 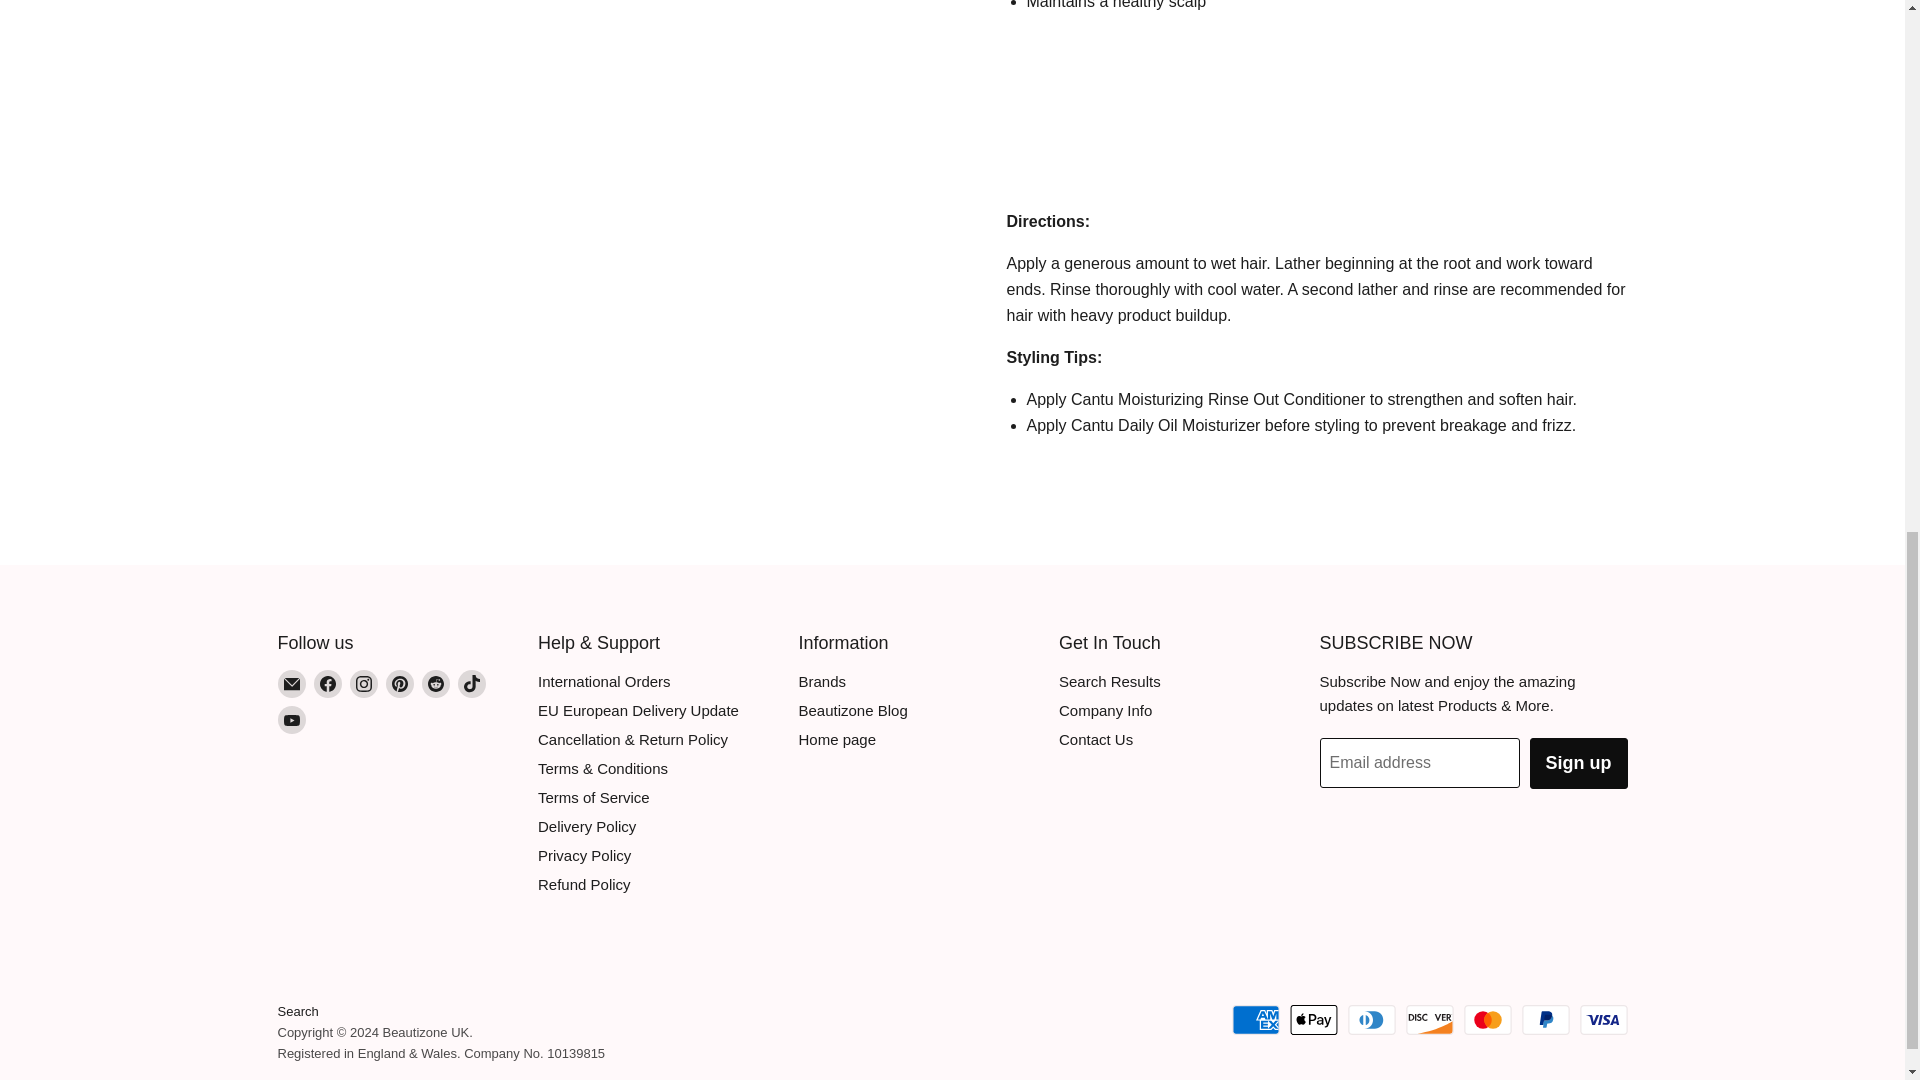 I want to click on Pinterest, so click(x=400, y=683).